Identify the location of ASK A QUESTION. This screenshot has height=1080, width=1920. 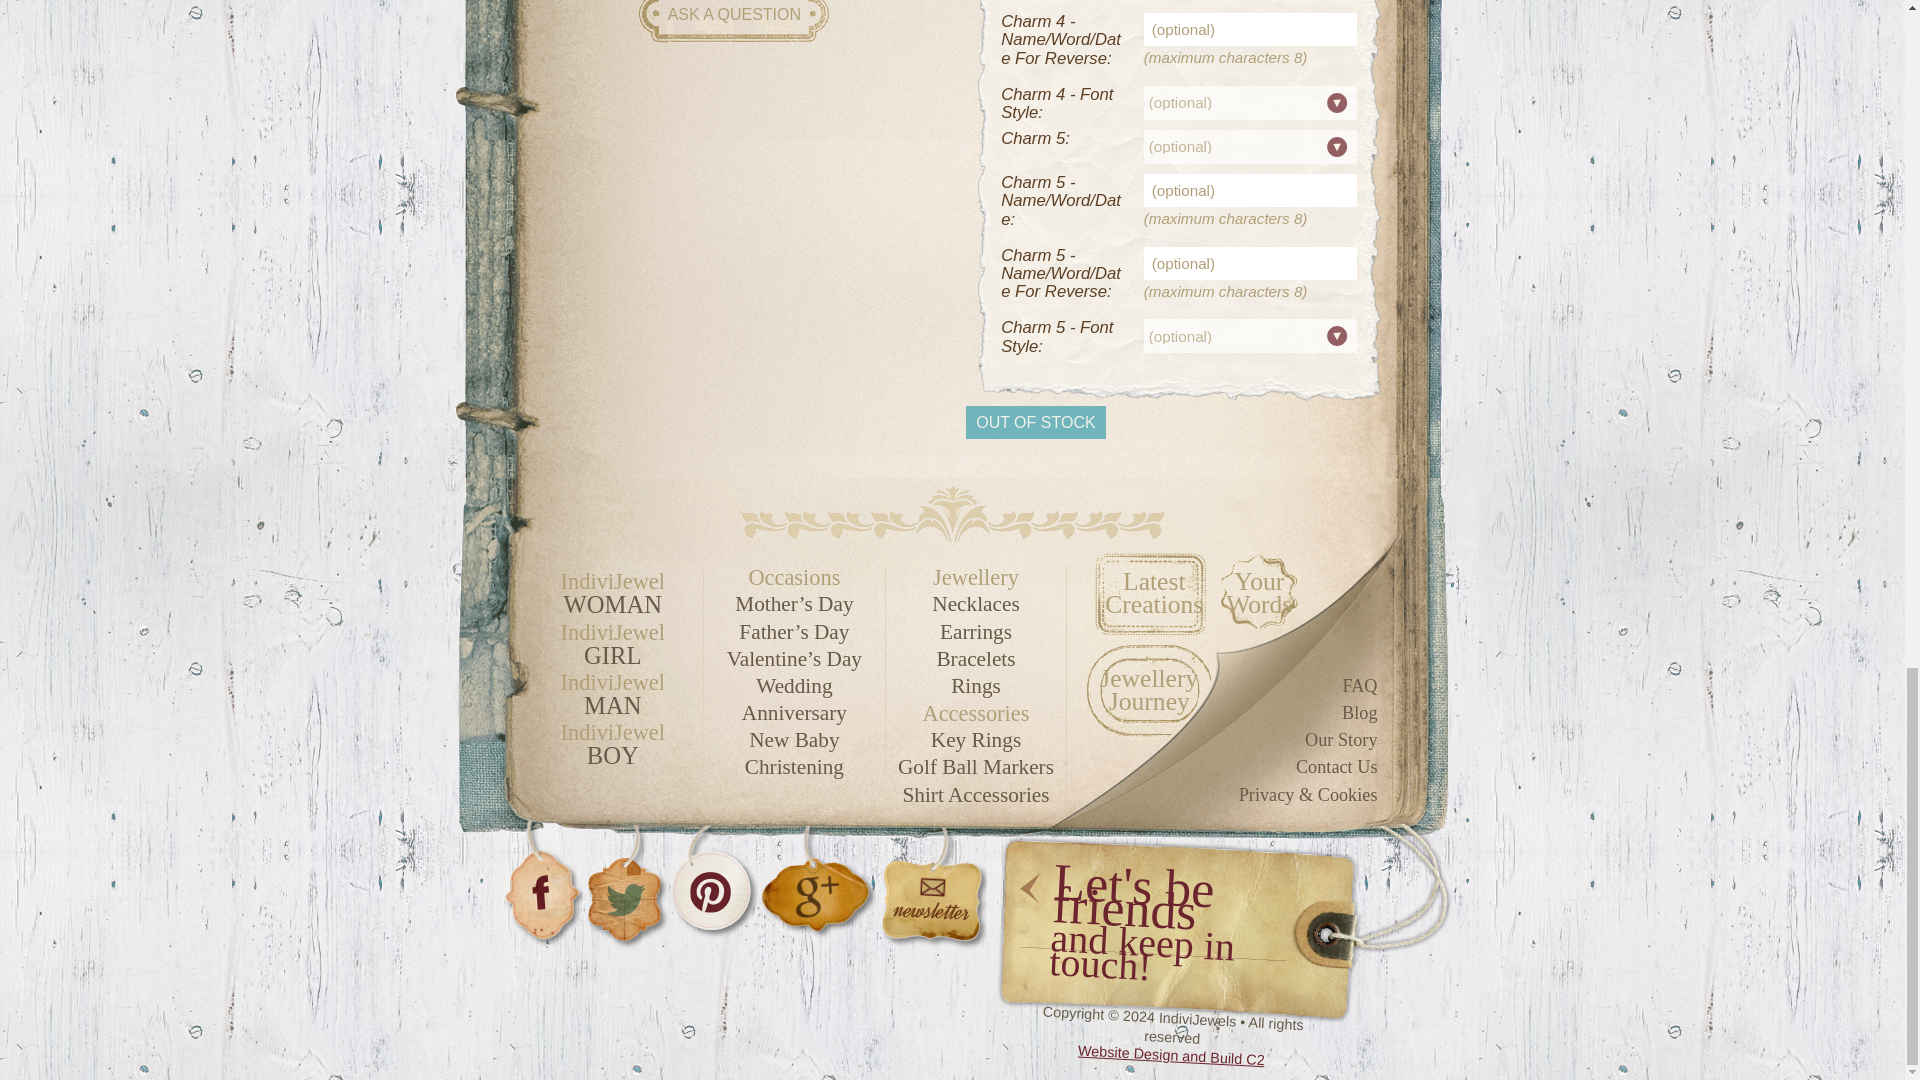
(734, 24).